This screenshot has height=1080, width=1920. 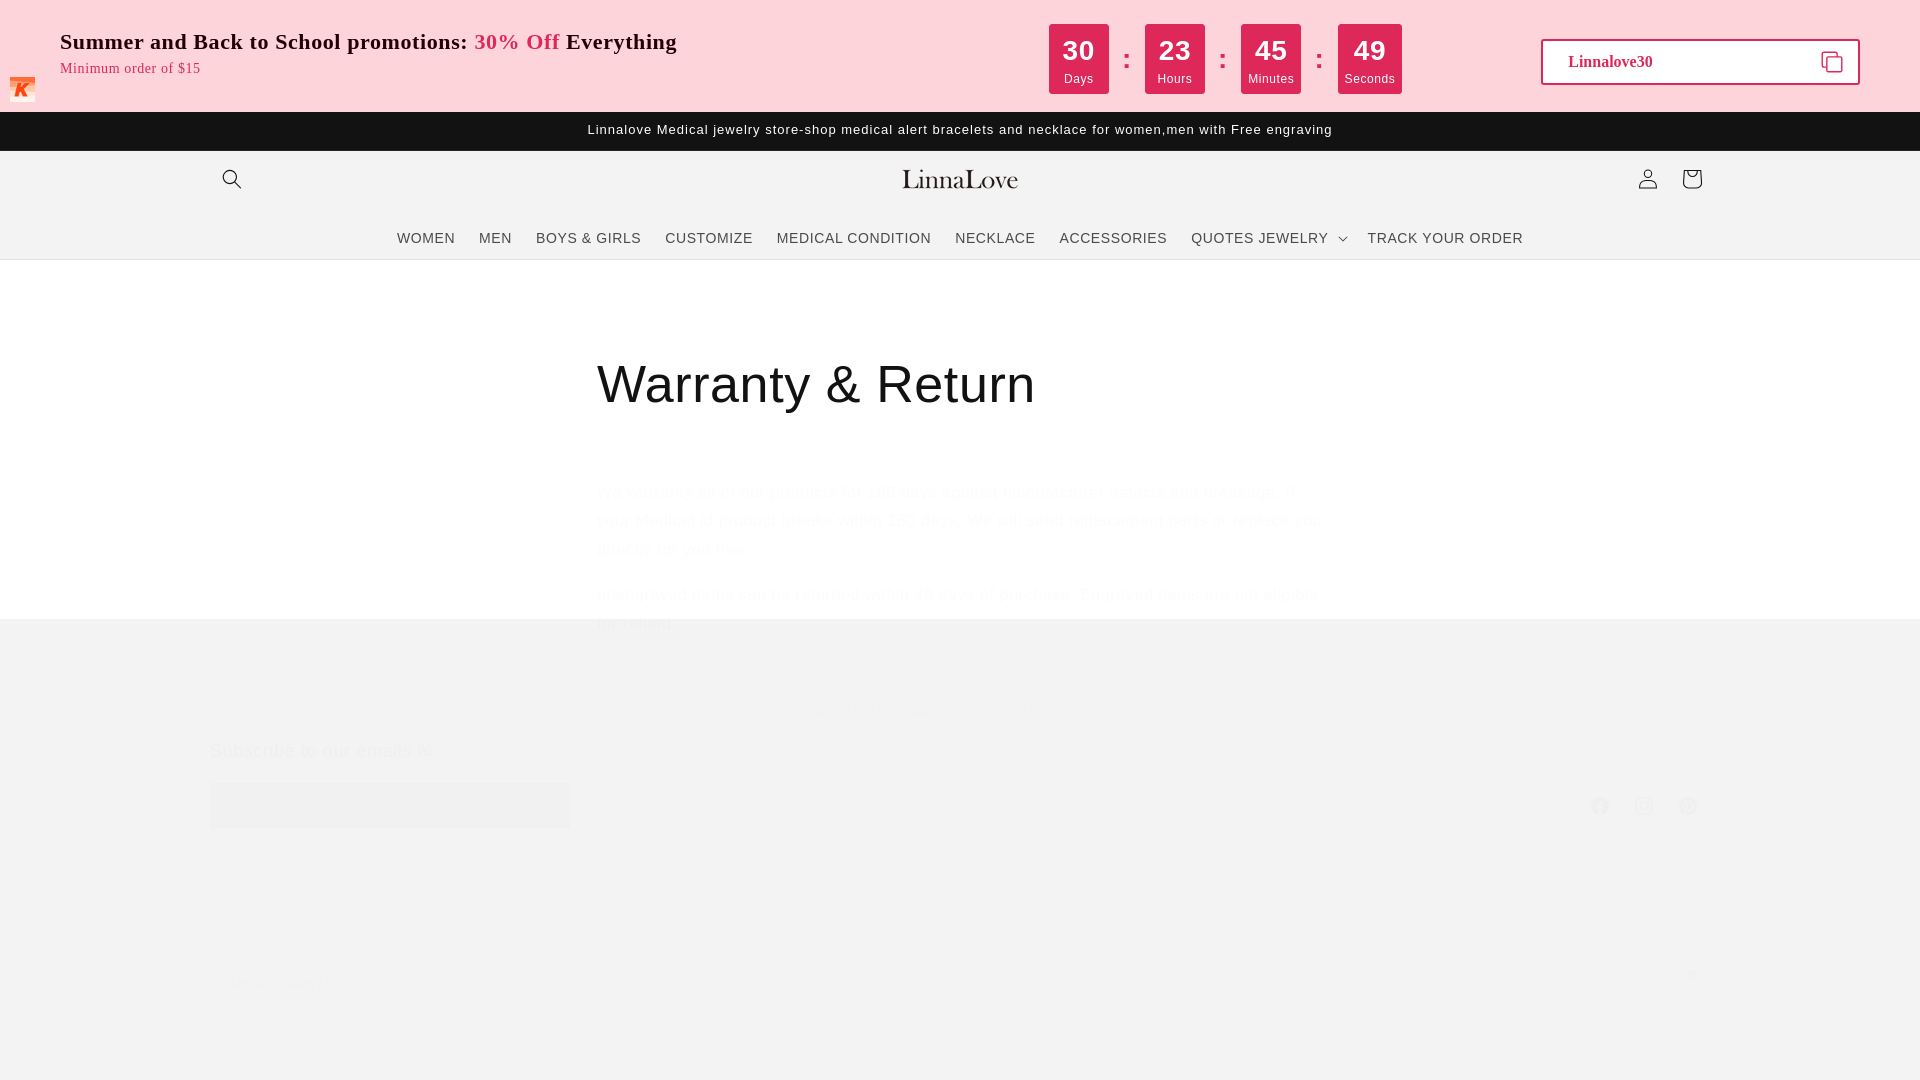 What do you see at coordinates (426, 237) in the screenshot?
I see `WOMEN` at bounding box center [426, 237].